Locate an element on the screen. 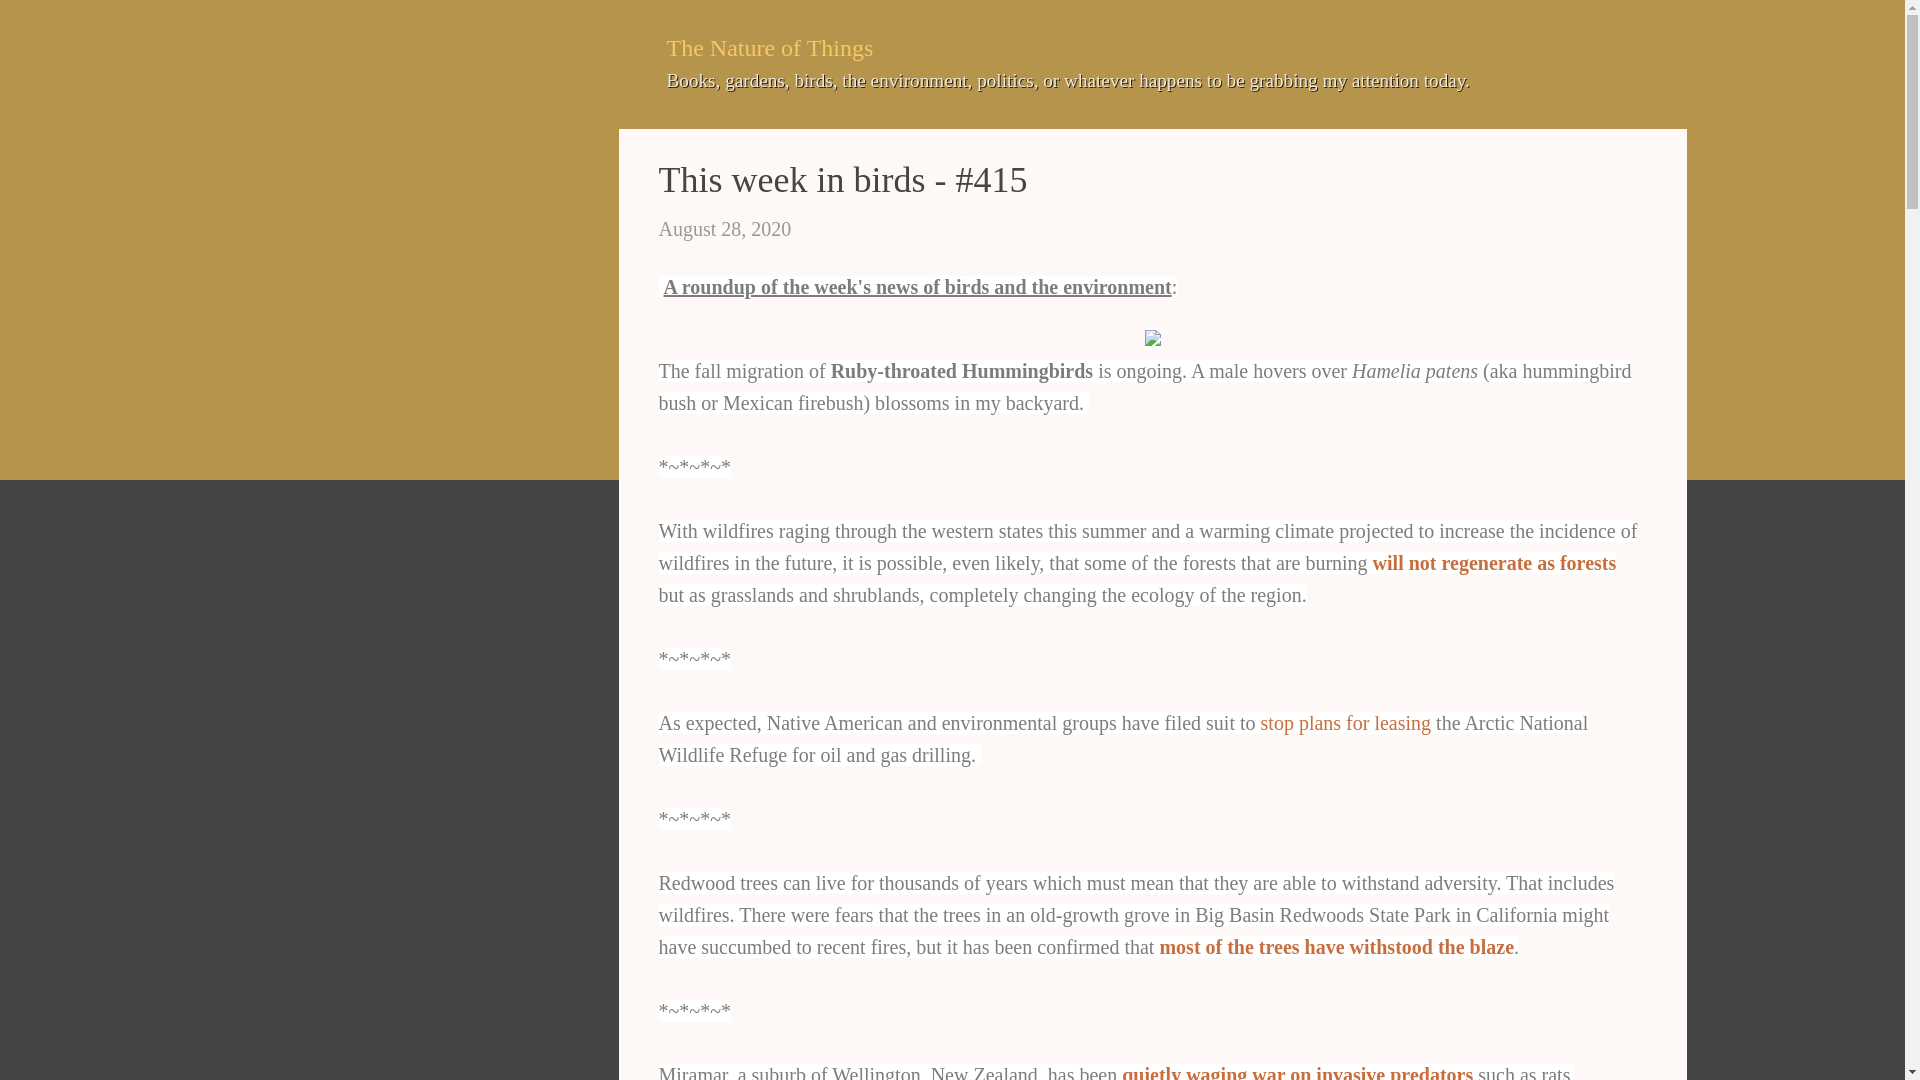  most of the trees have withstood the blaze is located at coordinates (1336, 946).